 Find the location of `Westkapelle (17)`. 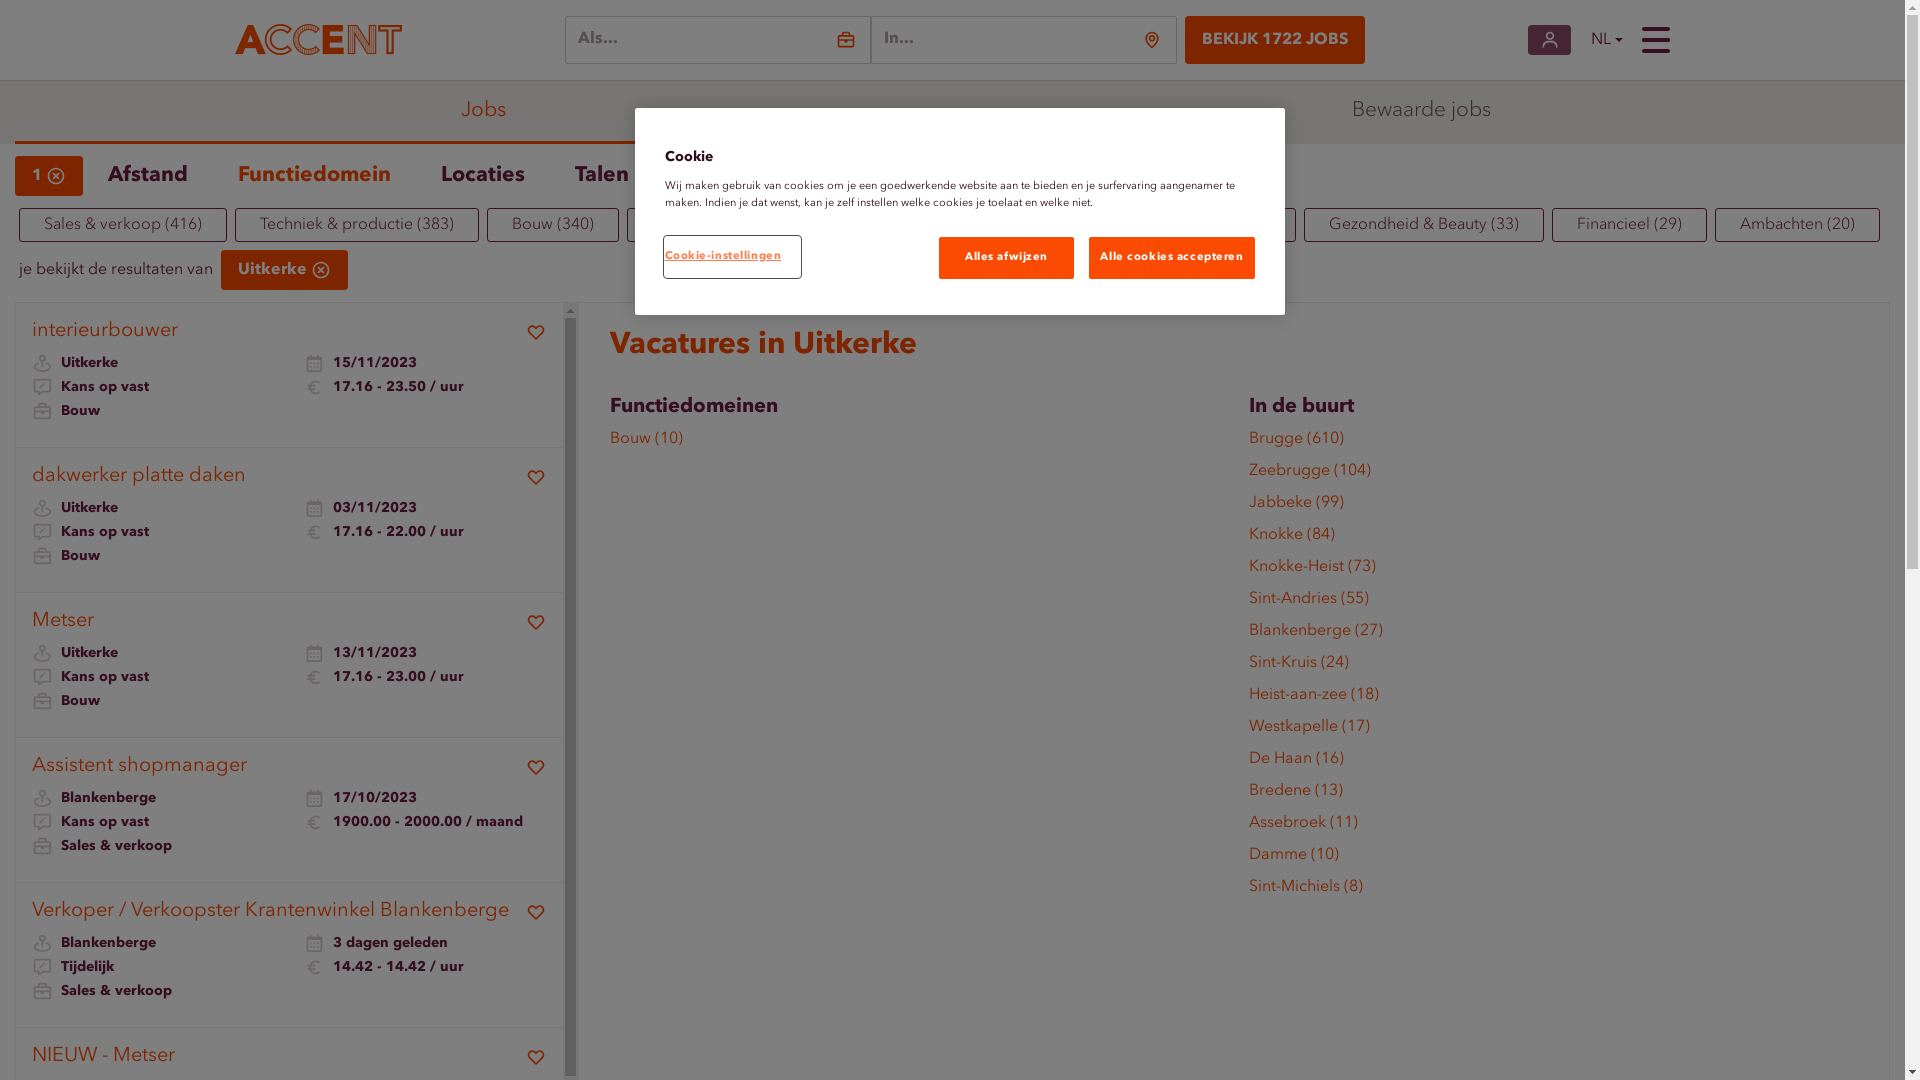

Westkapelle (17) is located at coordinates (1554, 731).